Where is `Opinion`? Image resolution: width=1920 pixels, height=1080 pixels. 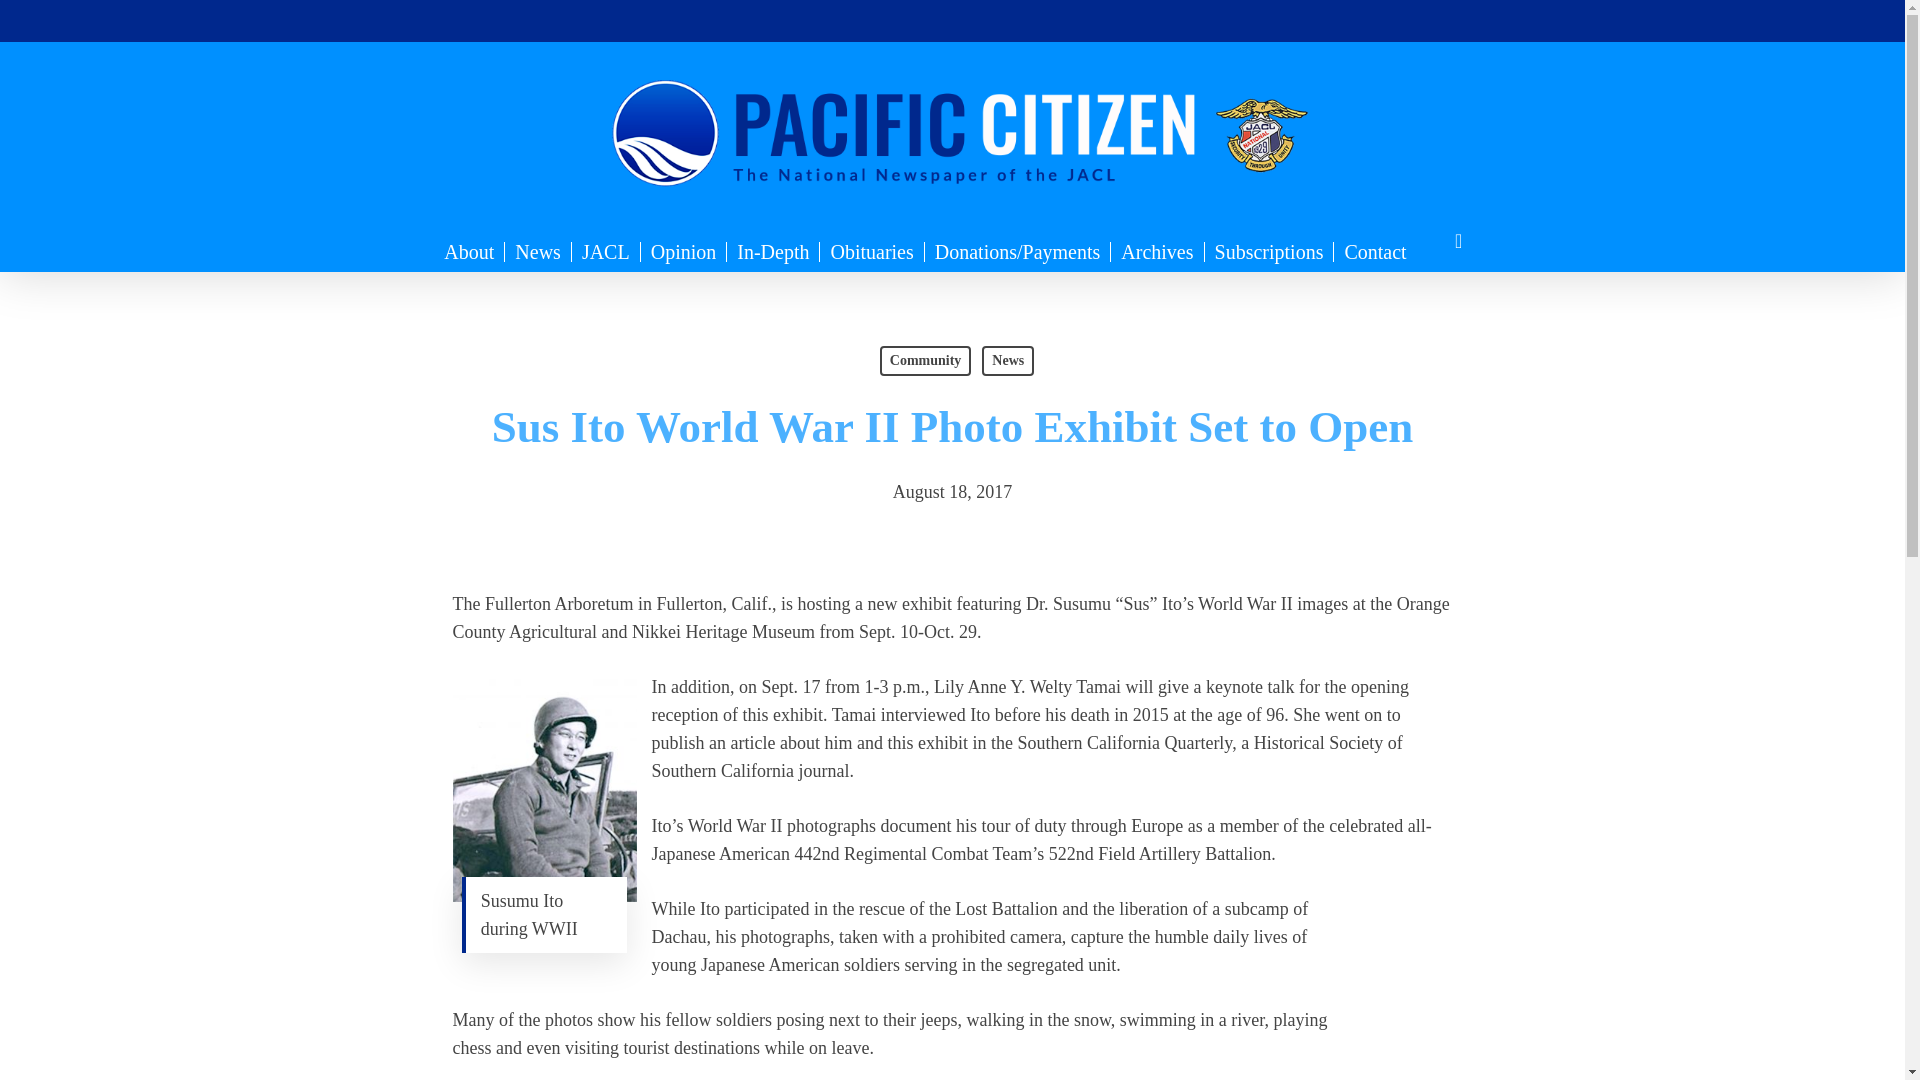
Opinion is located at coordinates (684, 252).